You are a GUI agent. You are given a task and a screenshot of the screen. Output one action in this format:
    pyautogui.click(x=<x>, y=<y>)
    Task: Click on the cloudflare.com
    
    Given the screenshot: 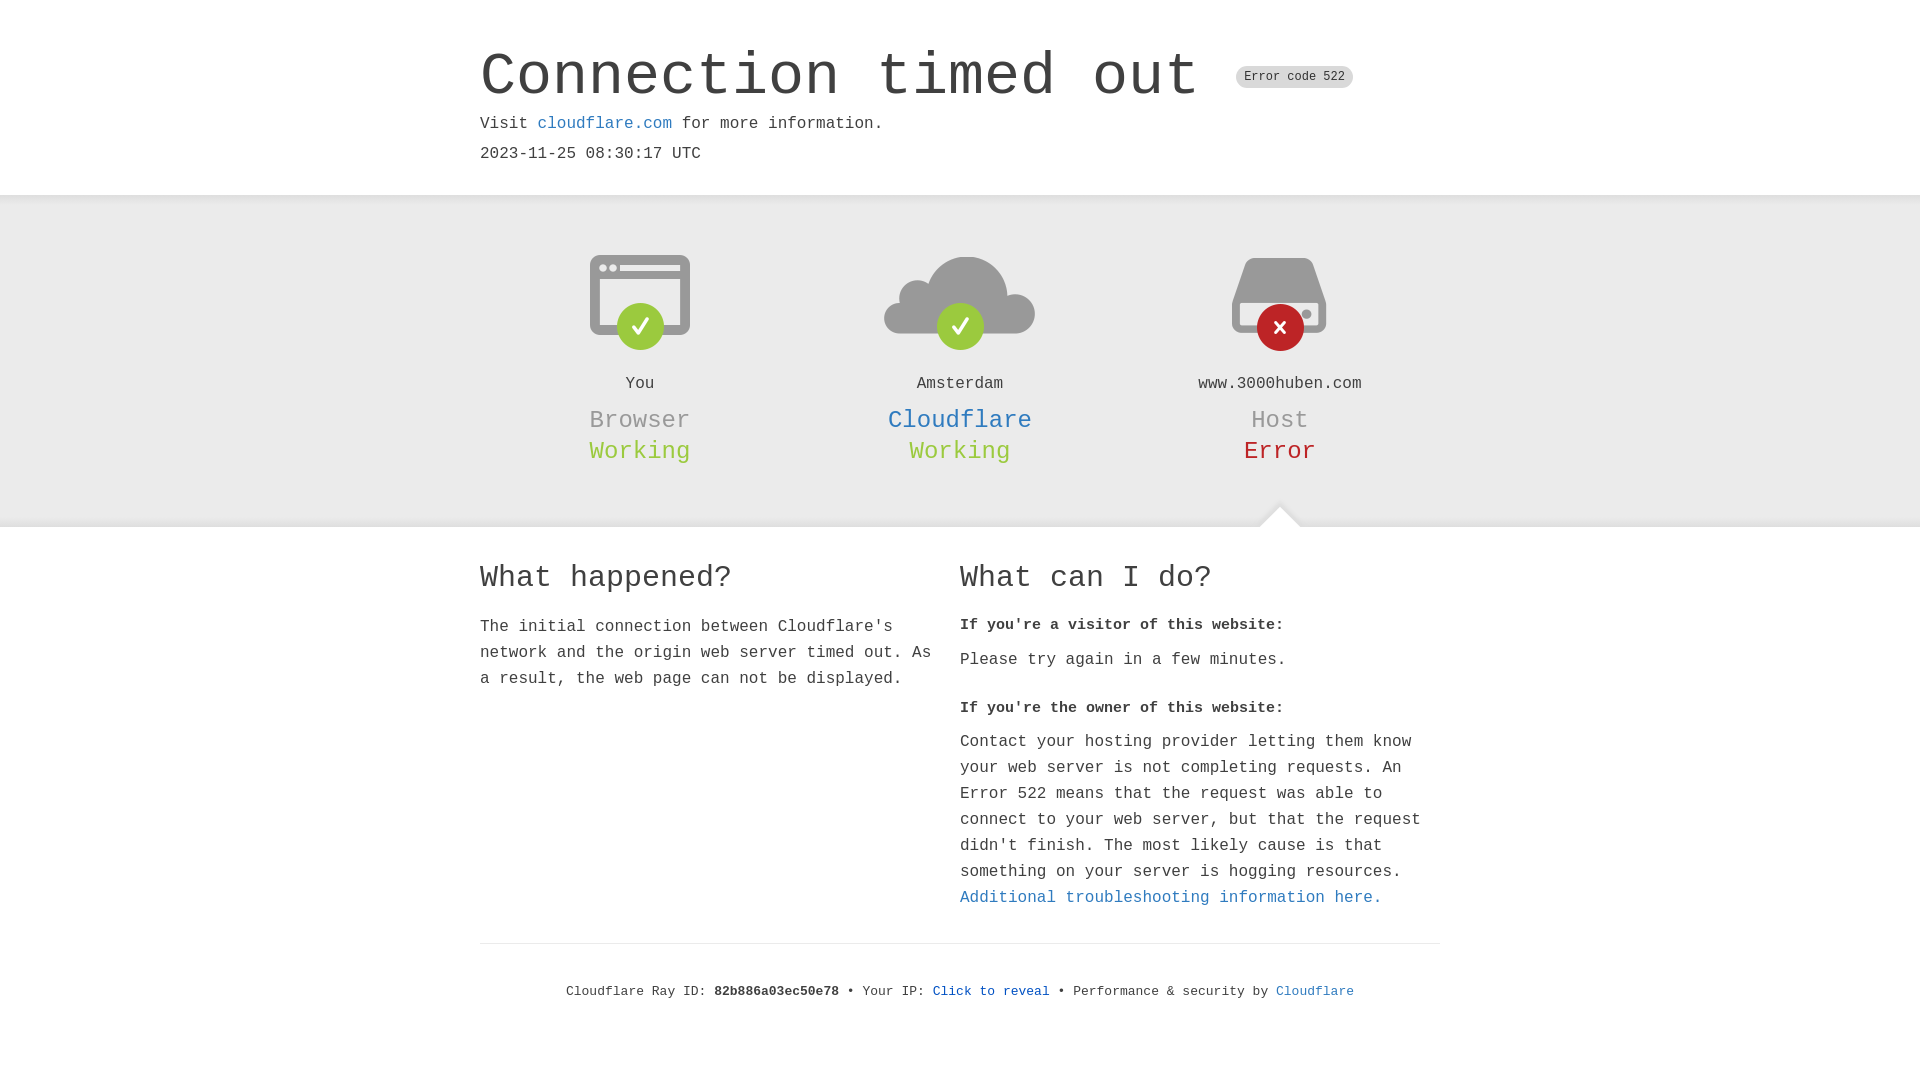 What is the action you would take?
    pyautogui.click(x=605, y=124)
    